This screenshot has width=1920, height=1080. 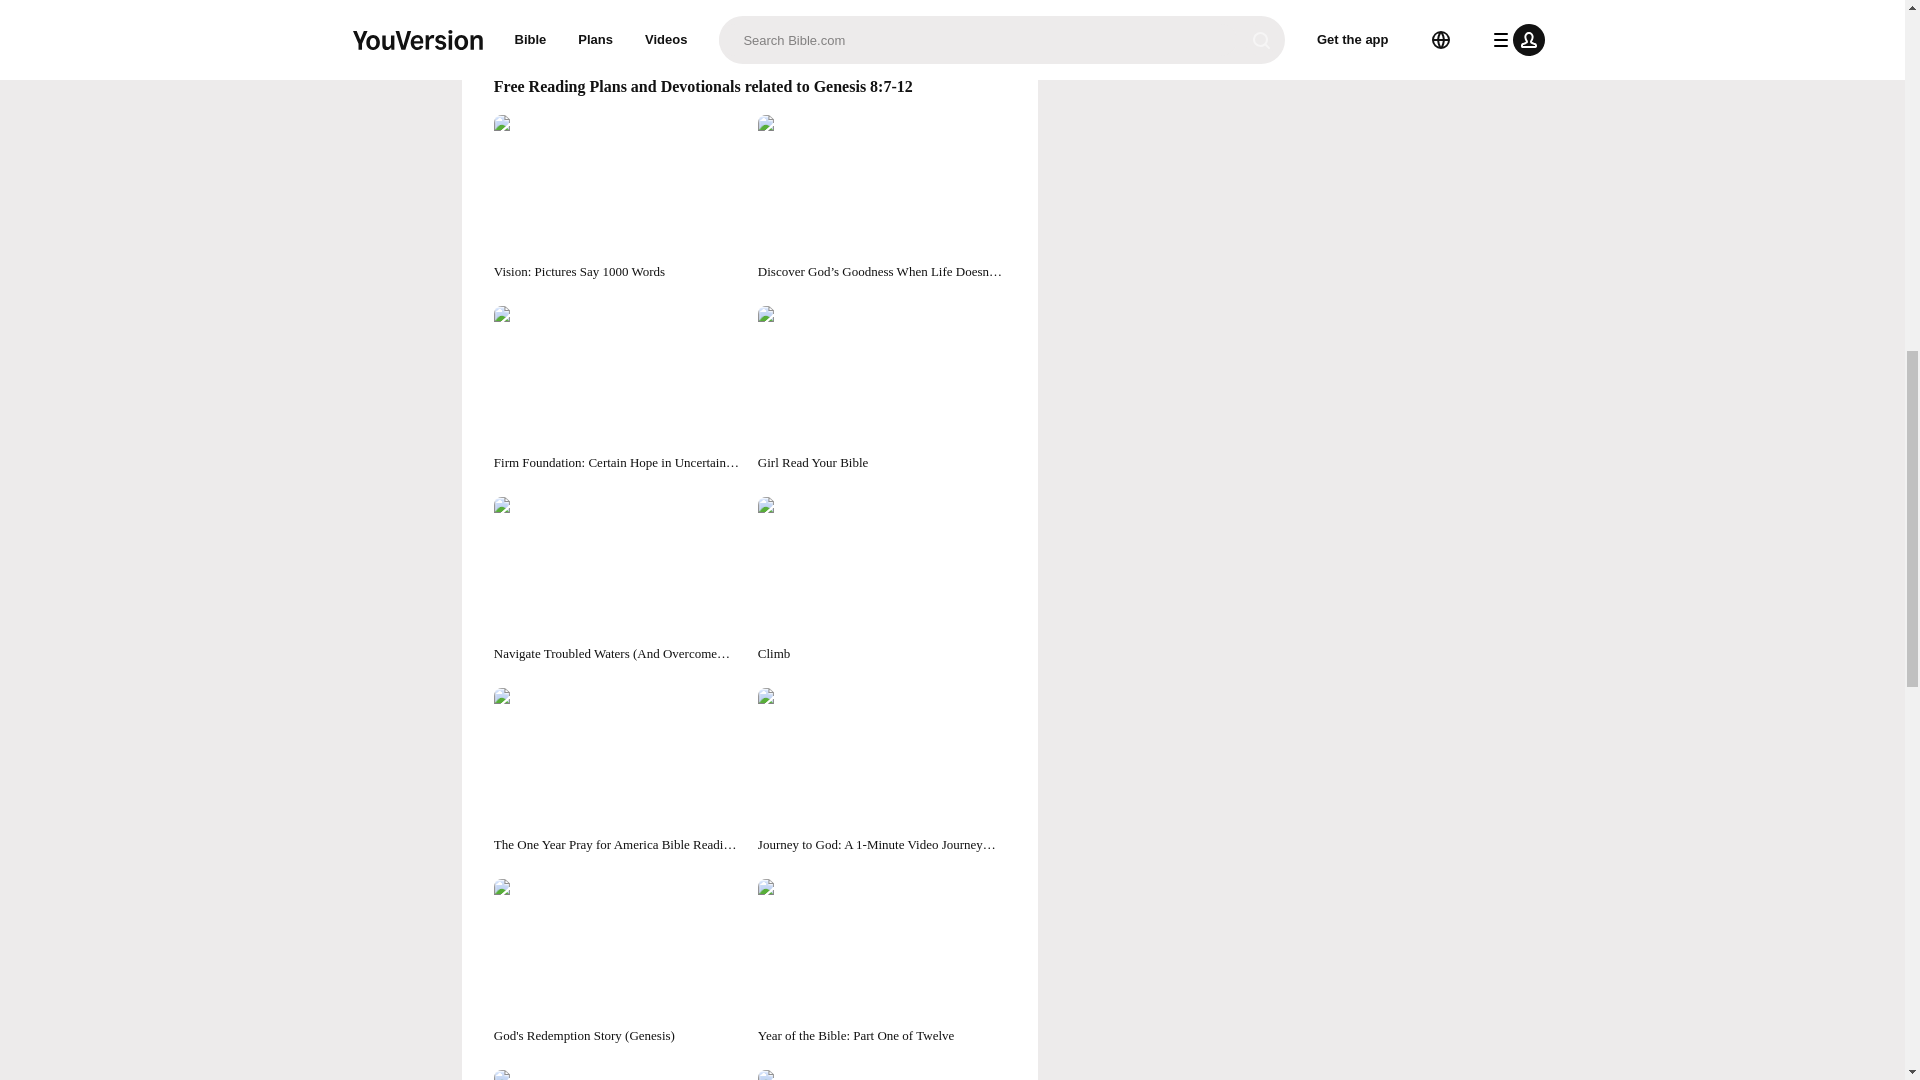 What do you see at coordinates (882, 962) in the screenshot?
I see `Year of the Bible: Part One of Twelve` at bounding box center [882, 962].